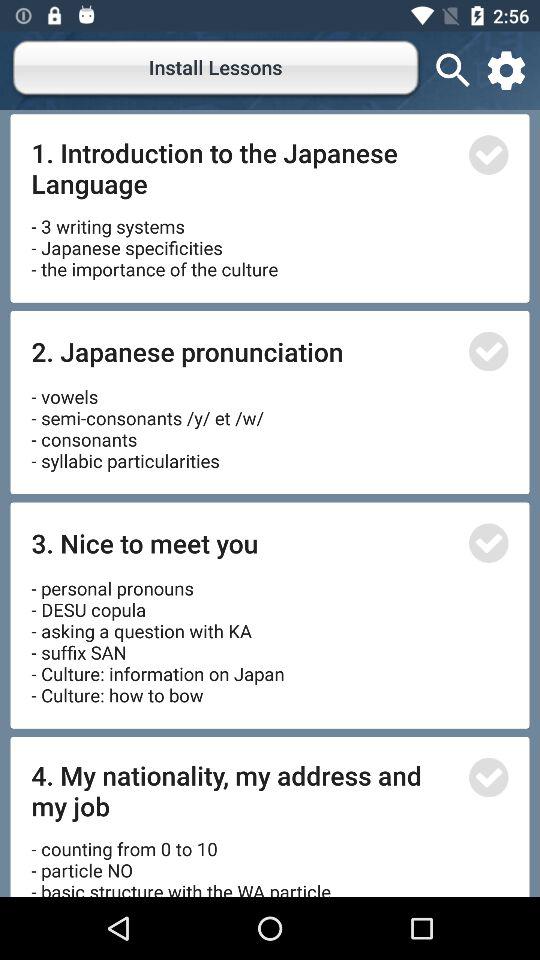 The width and height of the screenshot is (540, 960). Describe the element at coordinates (244, 168) in the screenshot. I see `swipe until 1 introduction to` at that location.